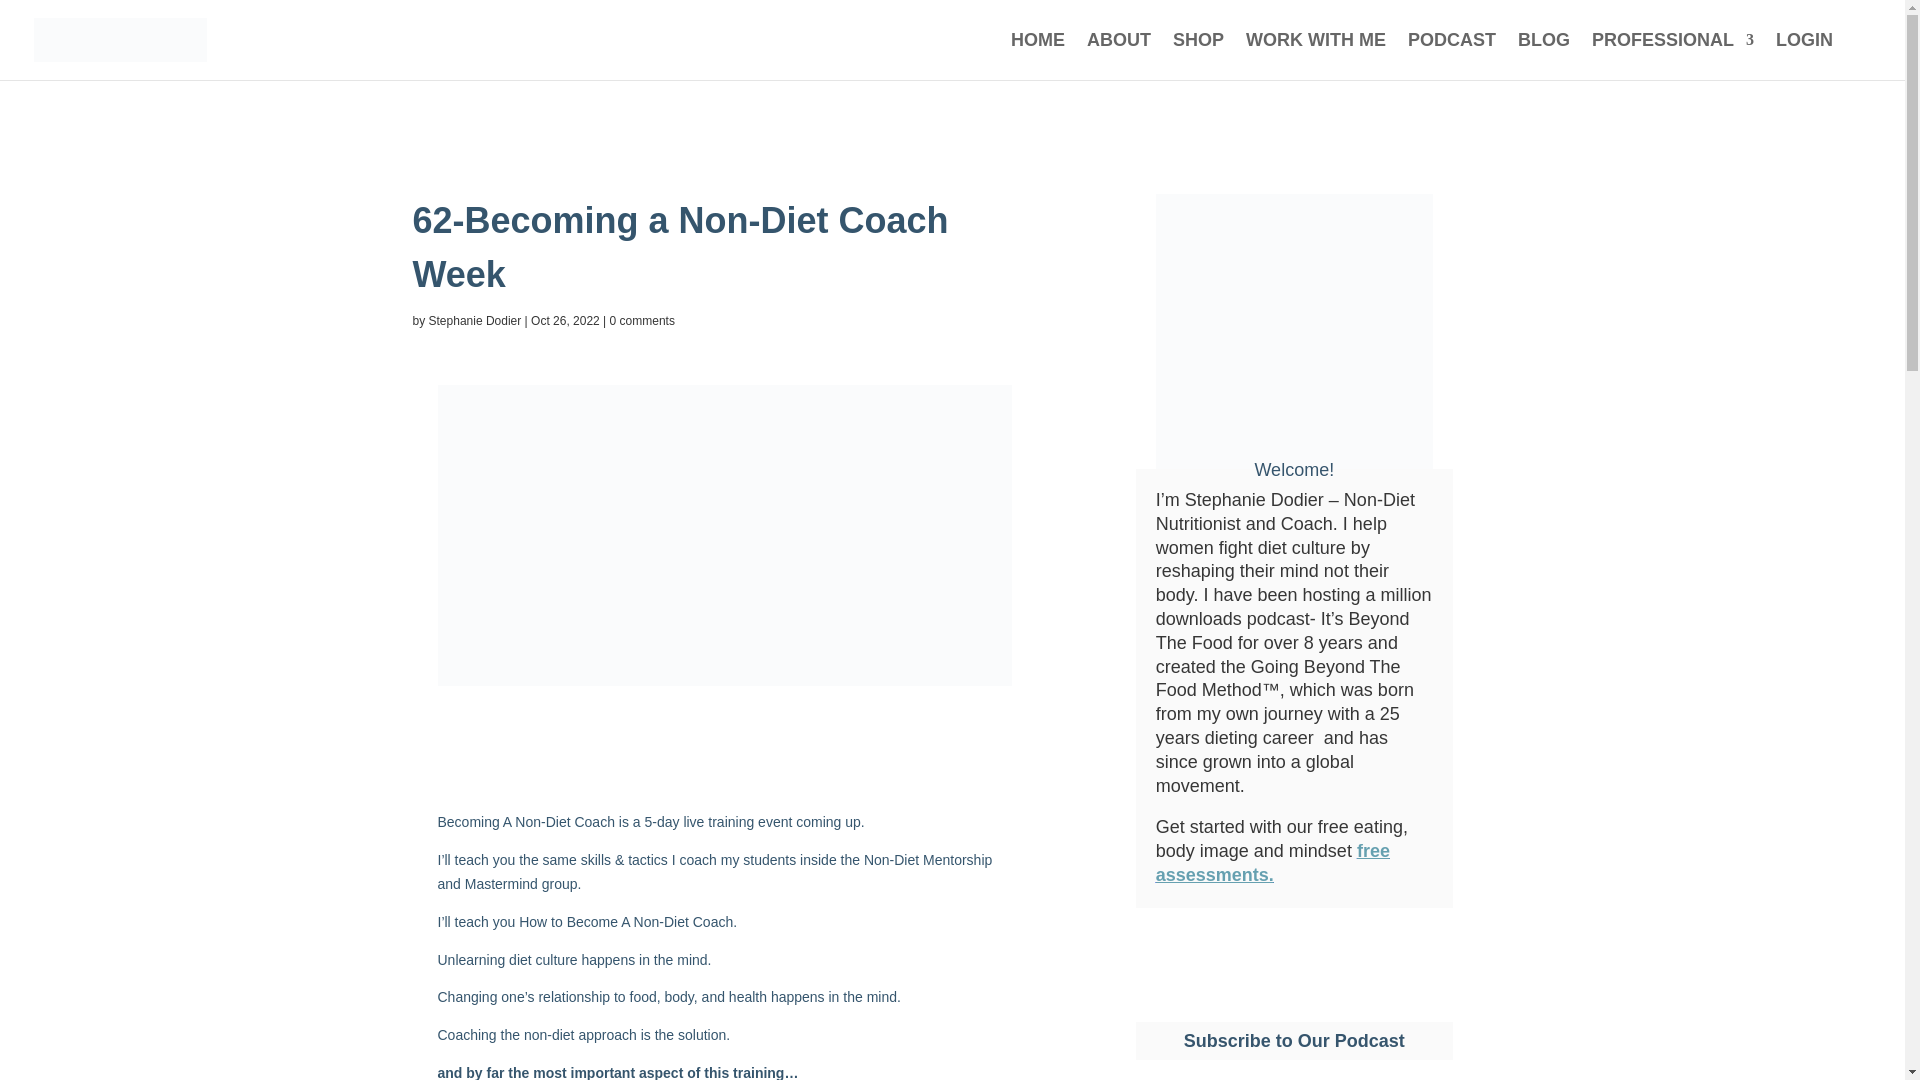 Image resolution: width=1920 pixels, height=1080 pixels. What do you see at coordinates (475, 321) in the screenshot?
I see `Posts by Stephanie Dodier` at bounding box center [475, 321].